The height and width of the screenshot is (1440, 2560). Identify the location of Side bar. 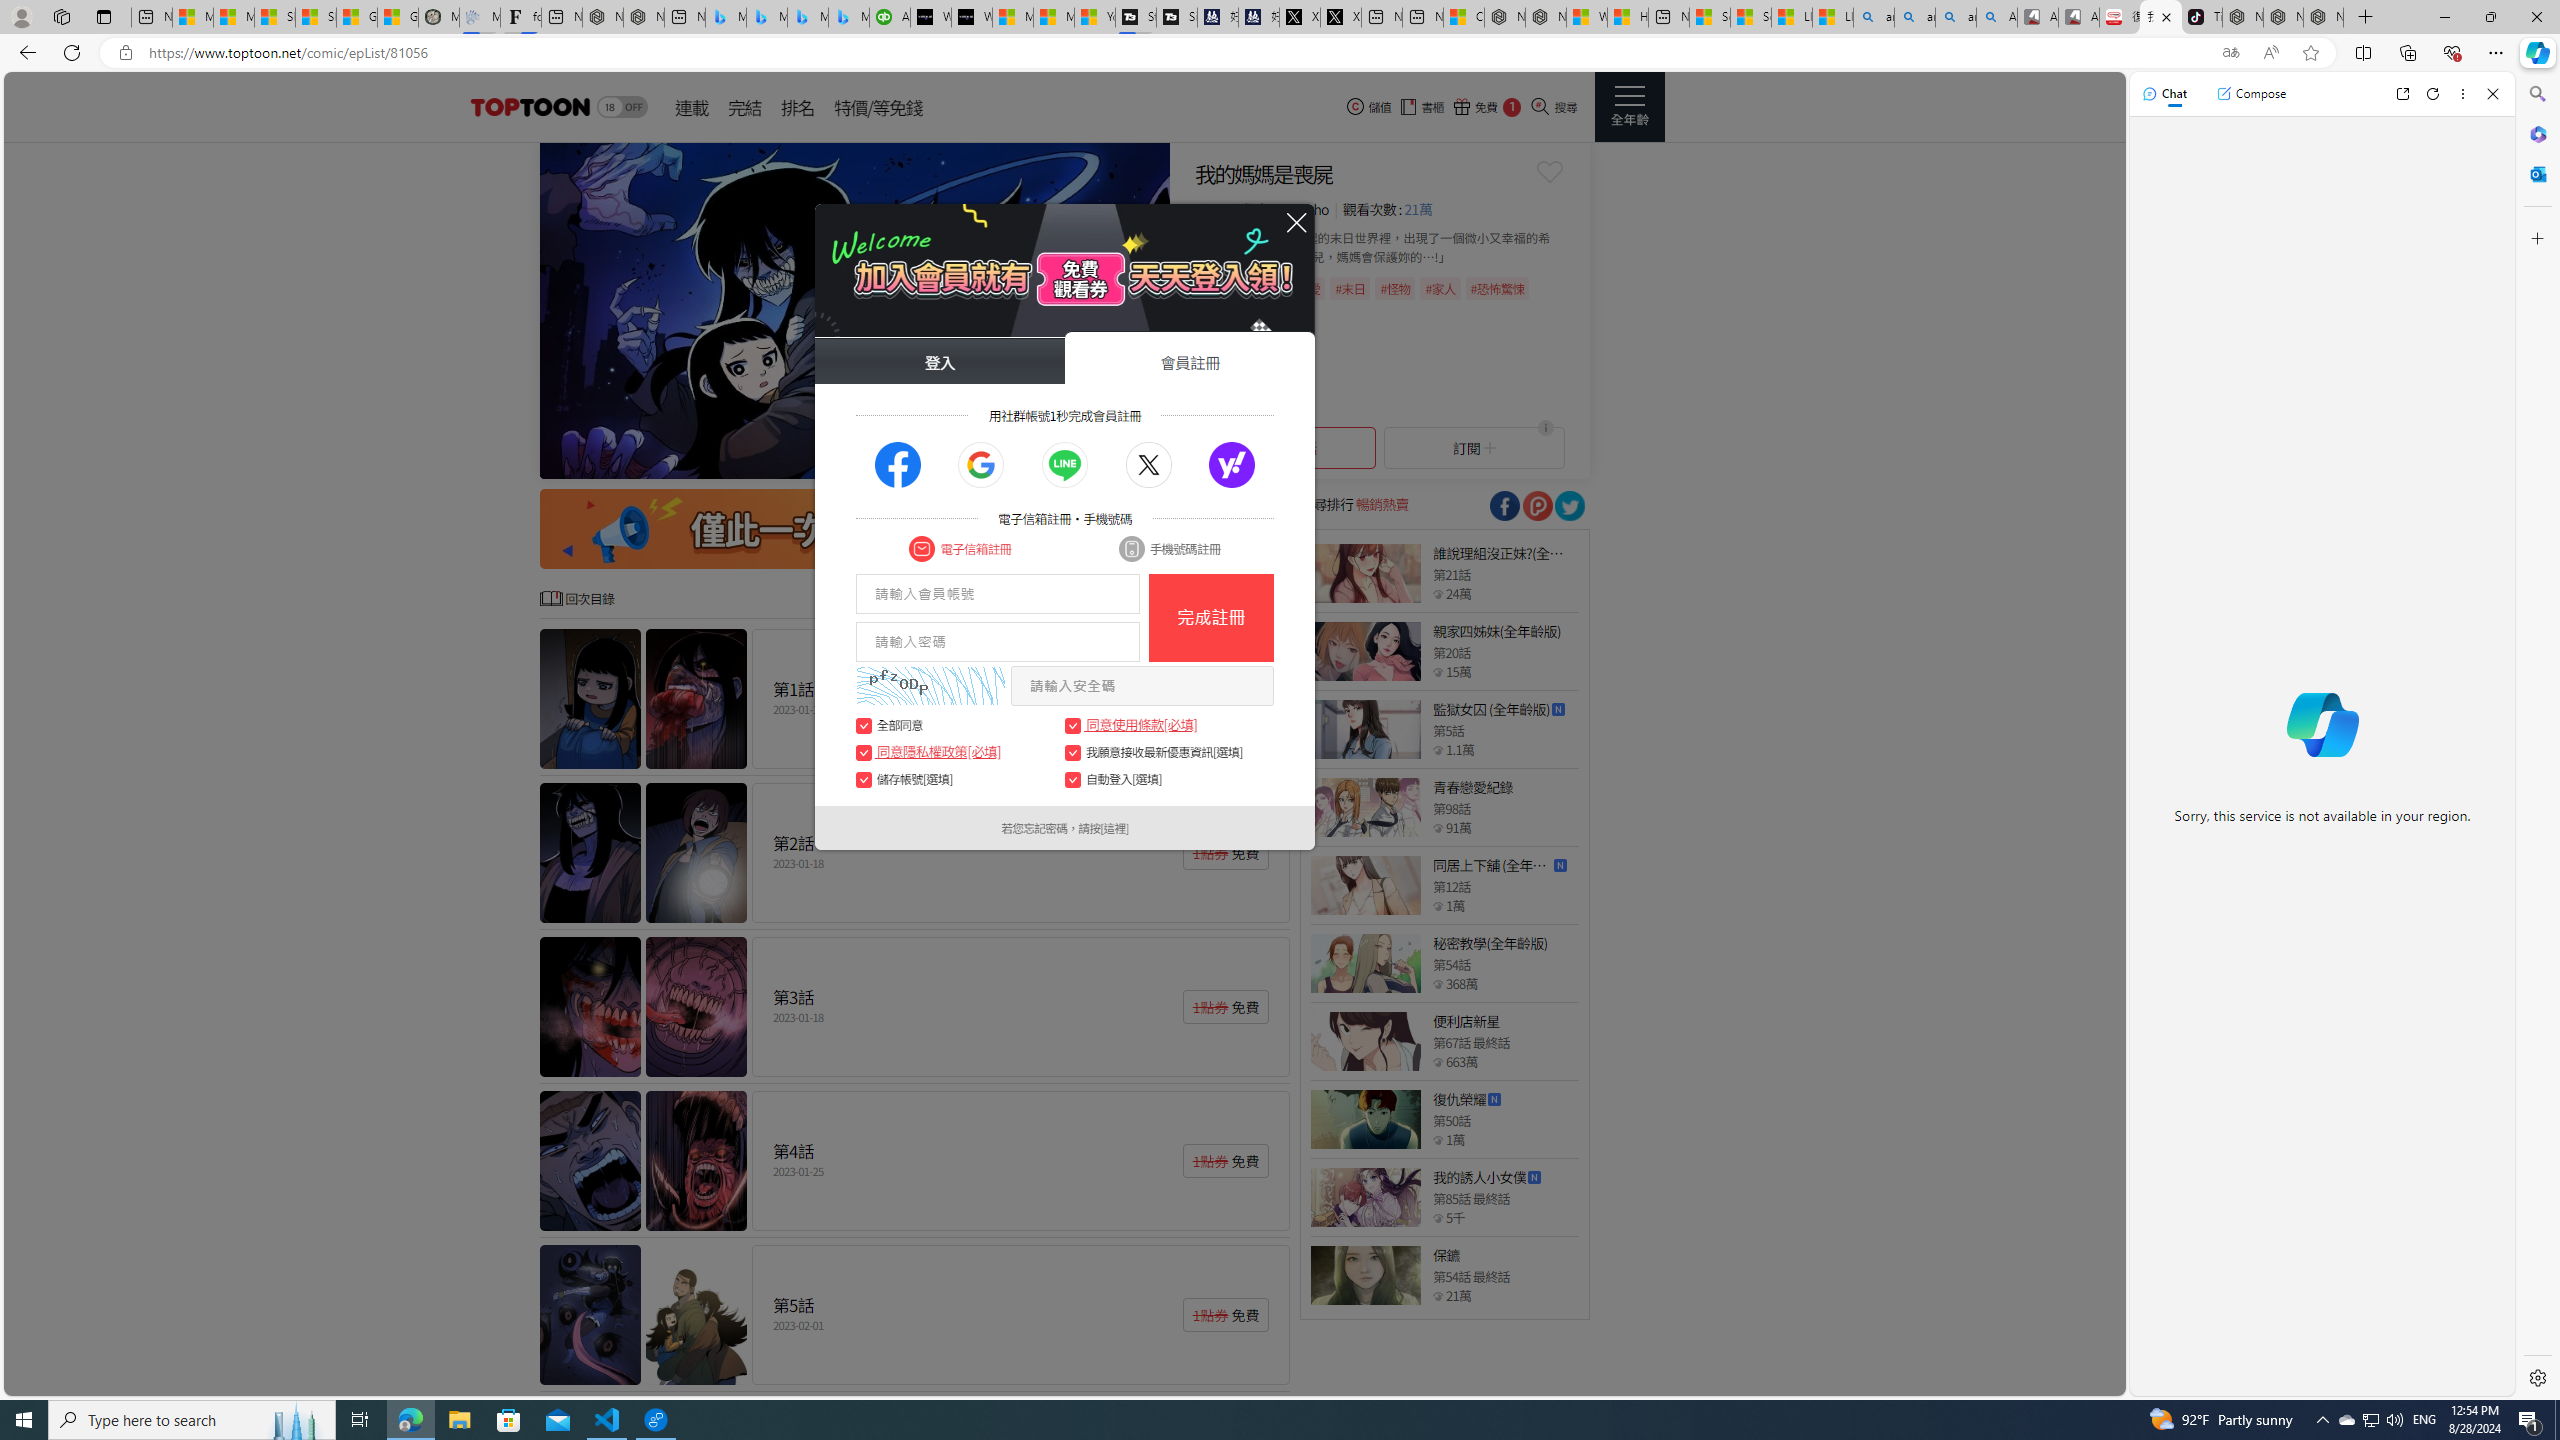
(2538, 736).